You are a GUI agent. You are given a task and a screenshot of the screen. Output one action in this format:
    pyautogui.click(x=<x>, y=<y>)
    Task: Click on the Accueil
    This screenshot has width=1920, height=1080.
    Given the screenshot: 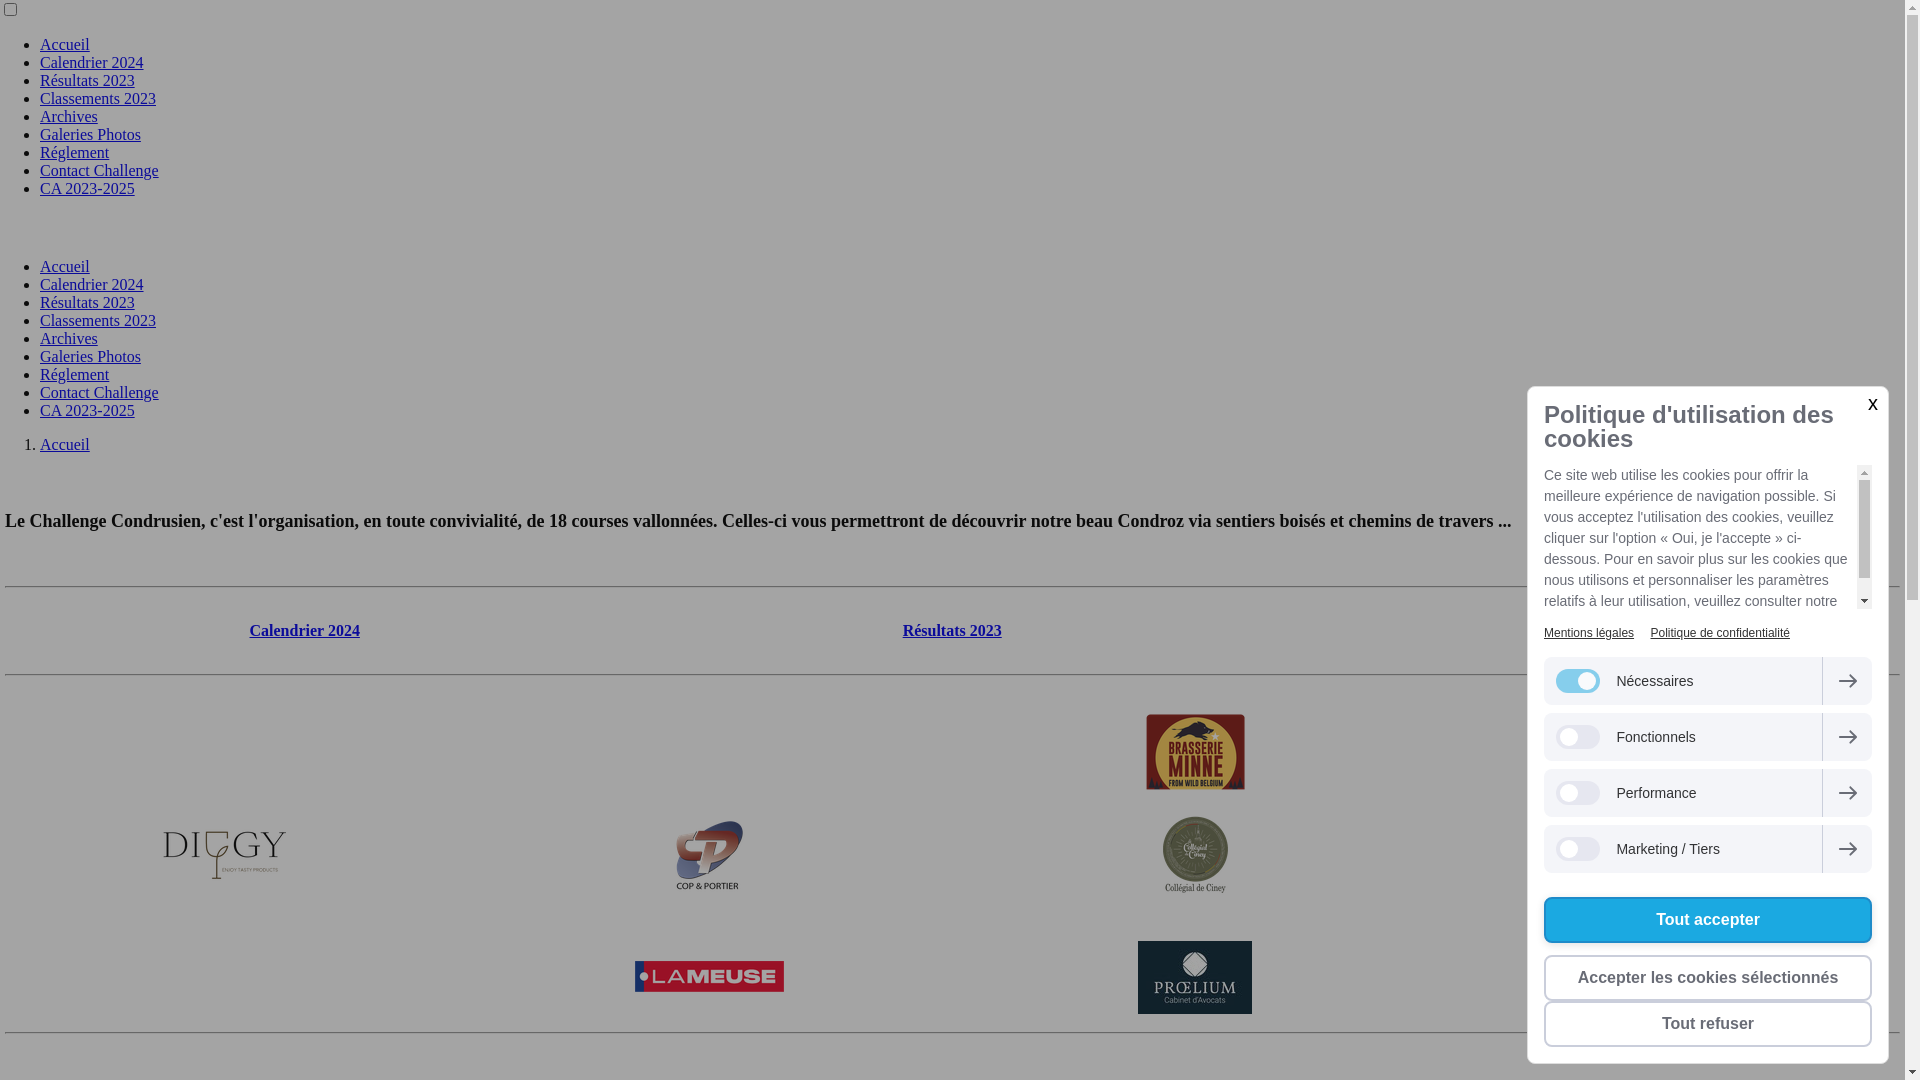 What is the action you would take?
    pyautogui.click(x=65, y=444)
    